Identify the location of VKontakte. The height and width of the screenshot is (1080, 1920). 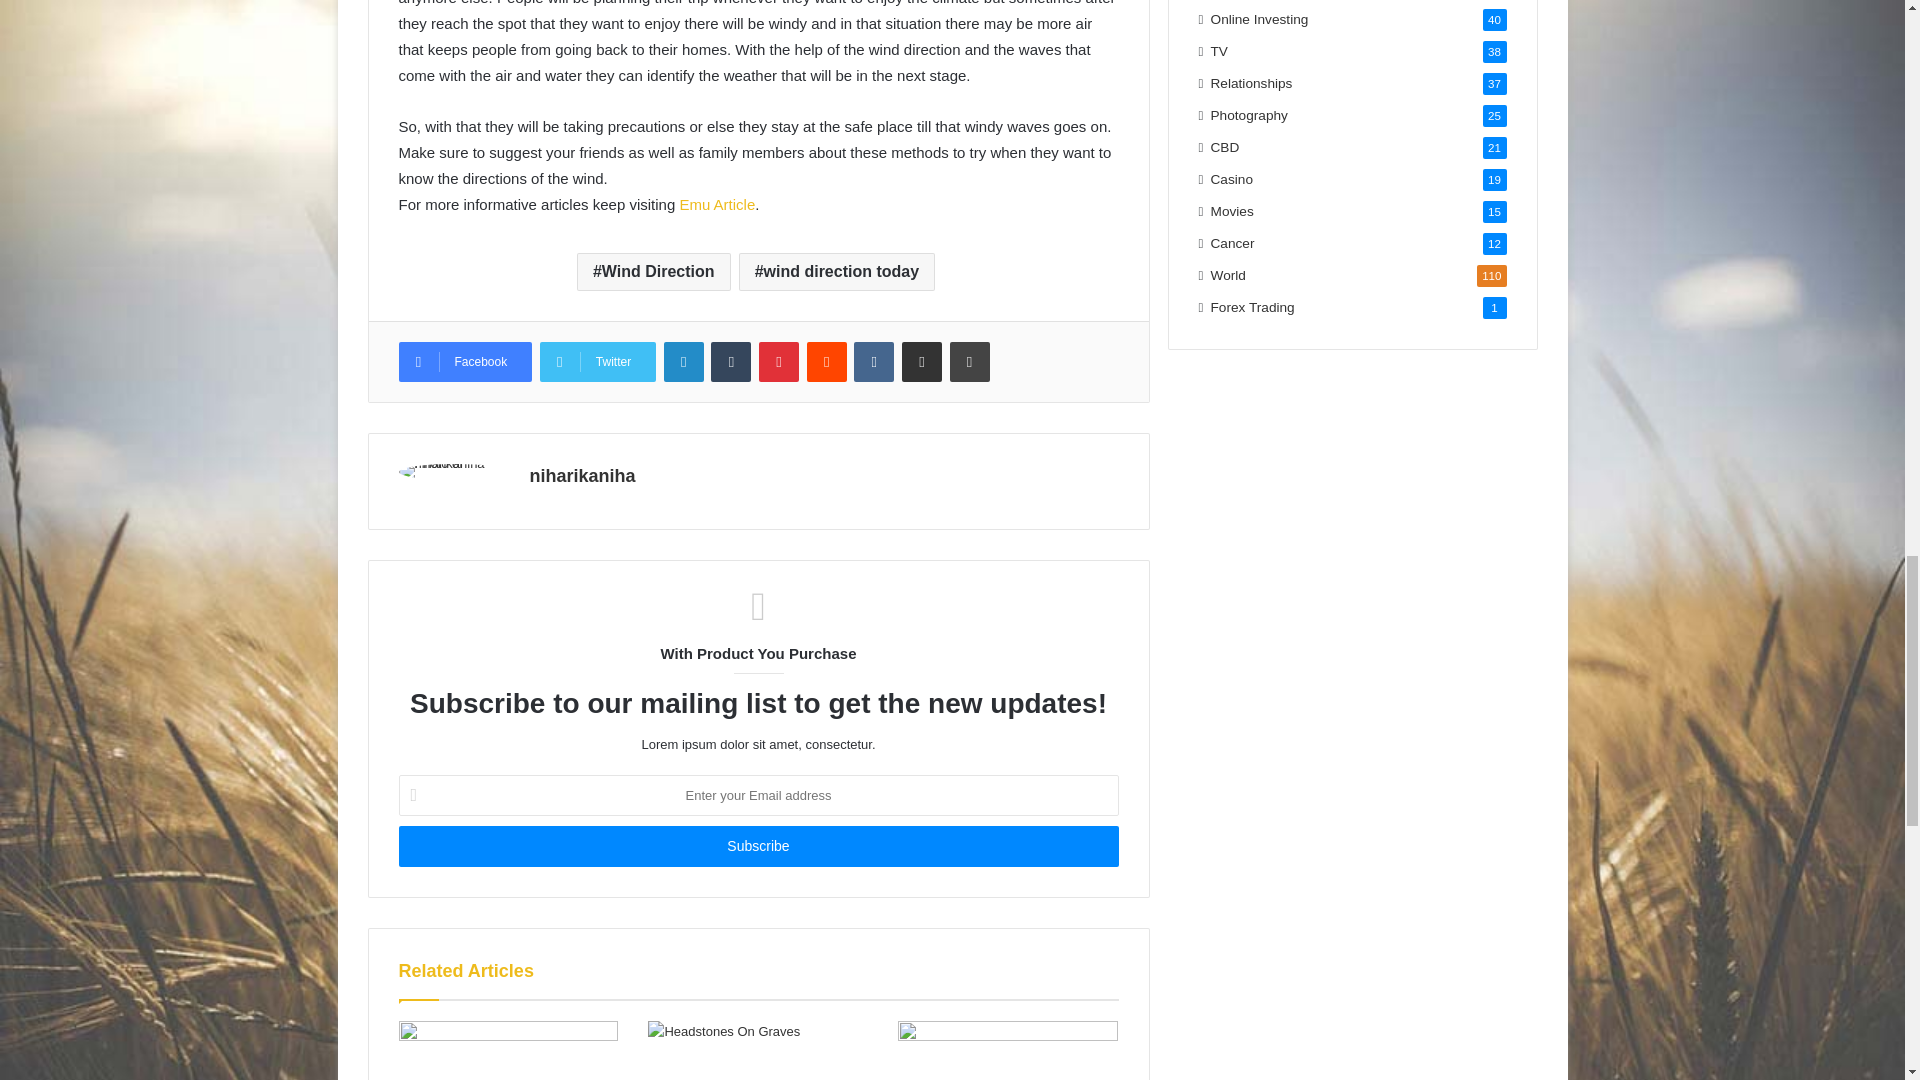
(874, 362).